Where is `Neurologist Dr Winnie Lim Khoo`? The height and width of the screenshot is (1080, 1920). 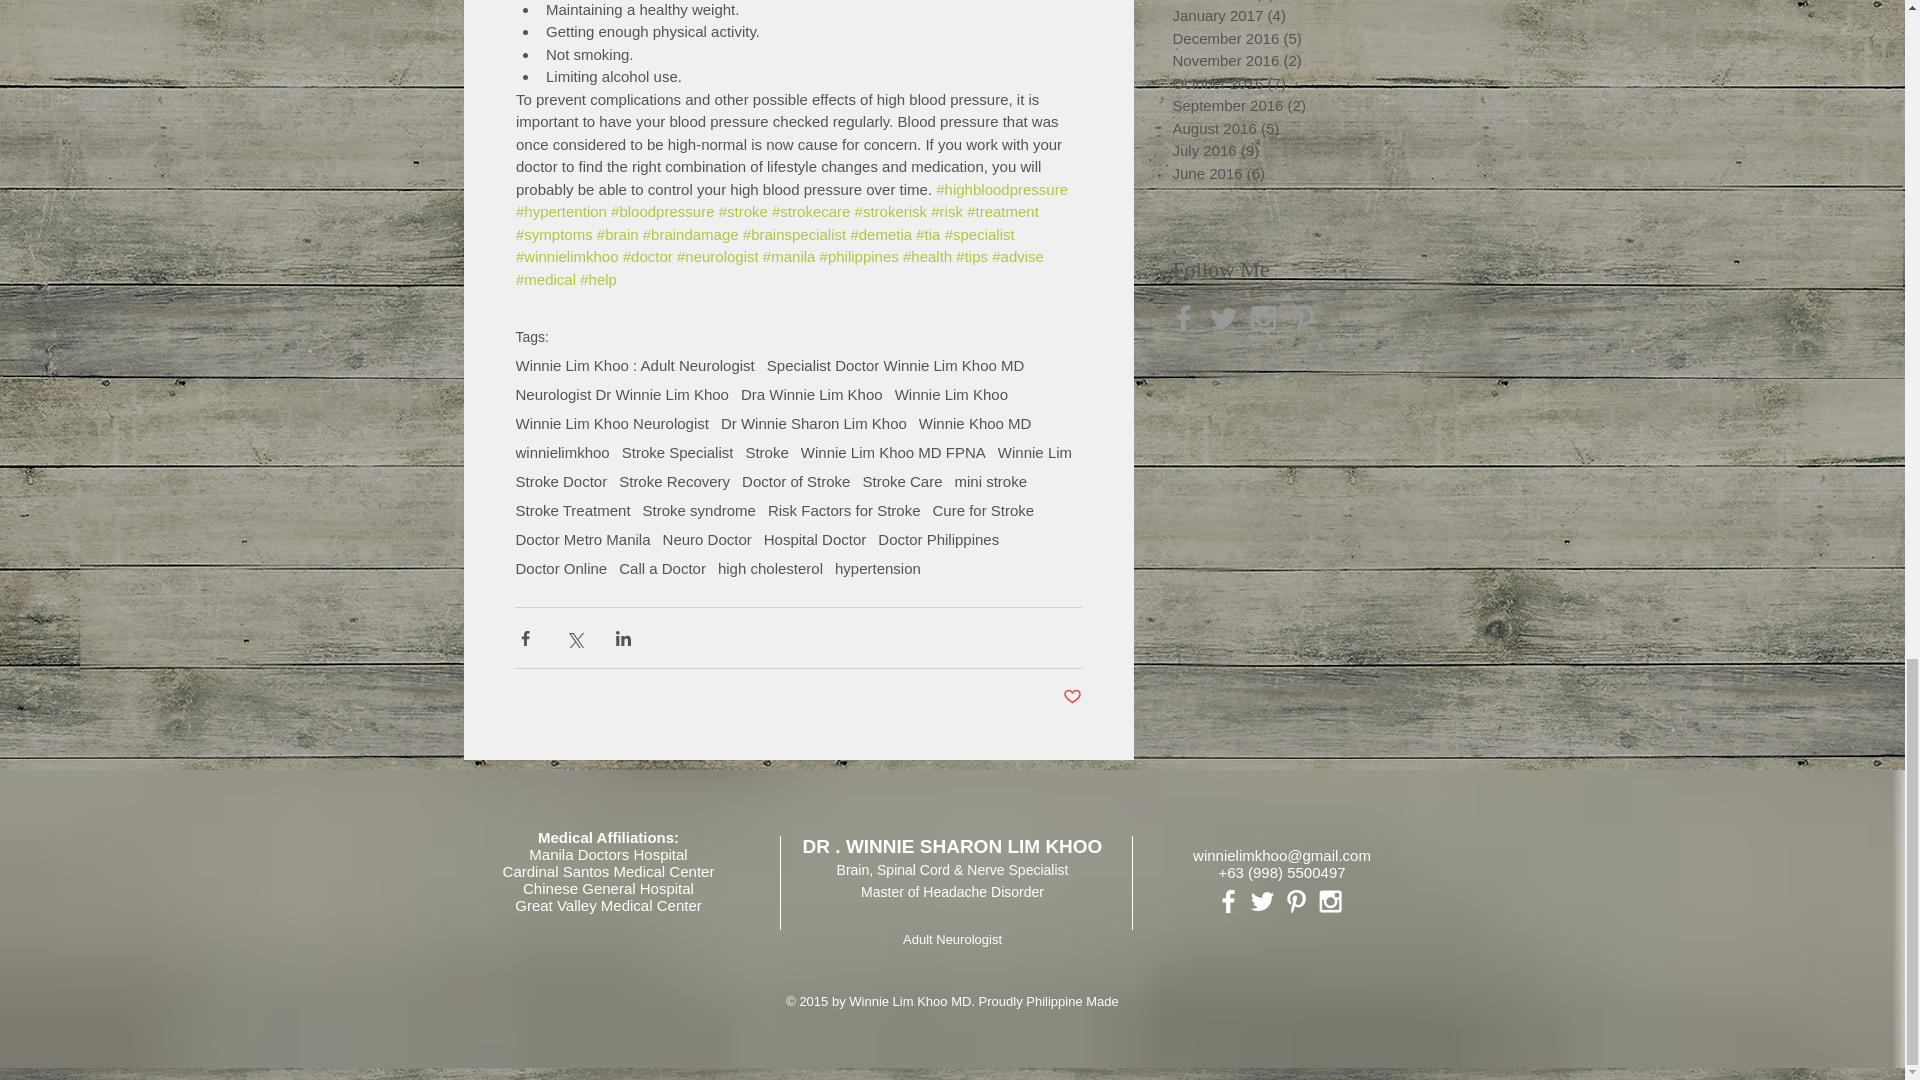 Neurologist Dr Winnie Lim Khoo is located at coordinates (622, 394).